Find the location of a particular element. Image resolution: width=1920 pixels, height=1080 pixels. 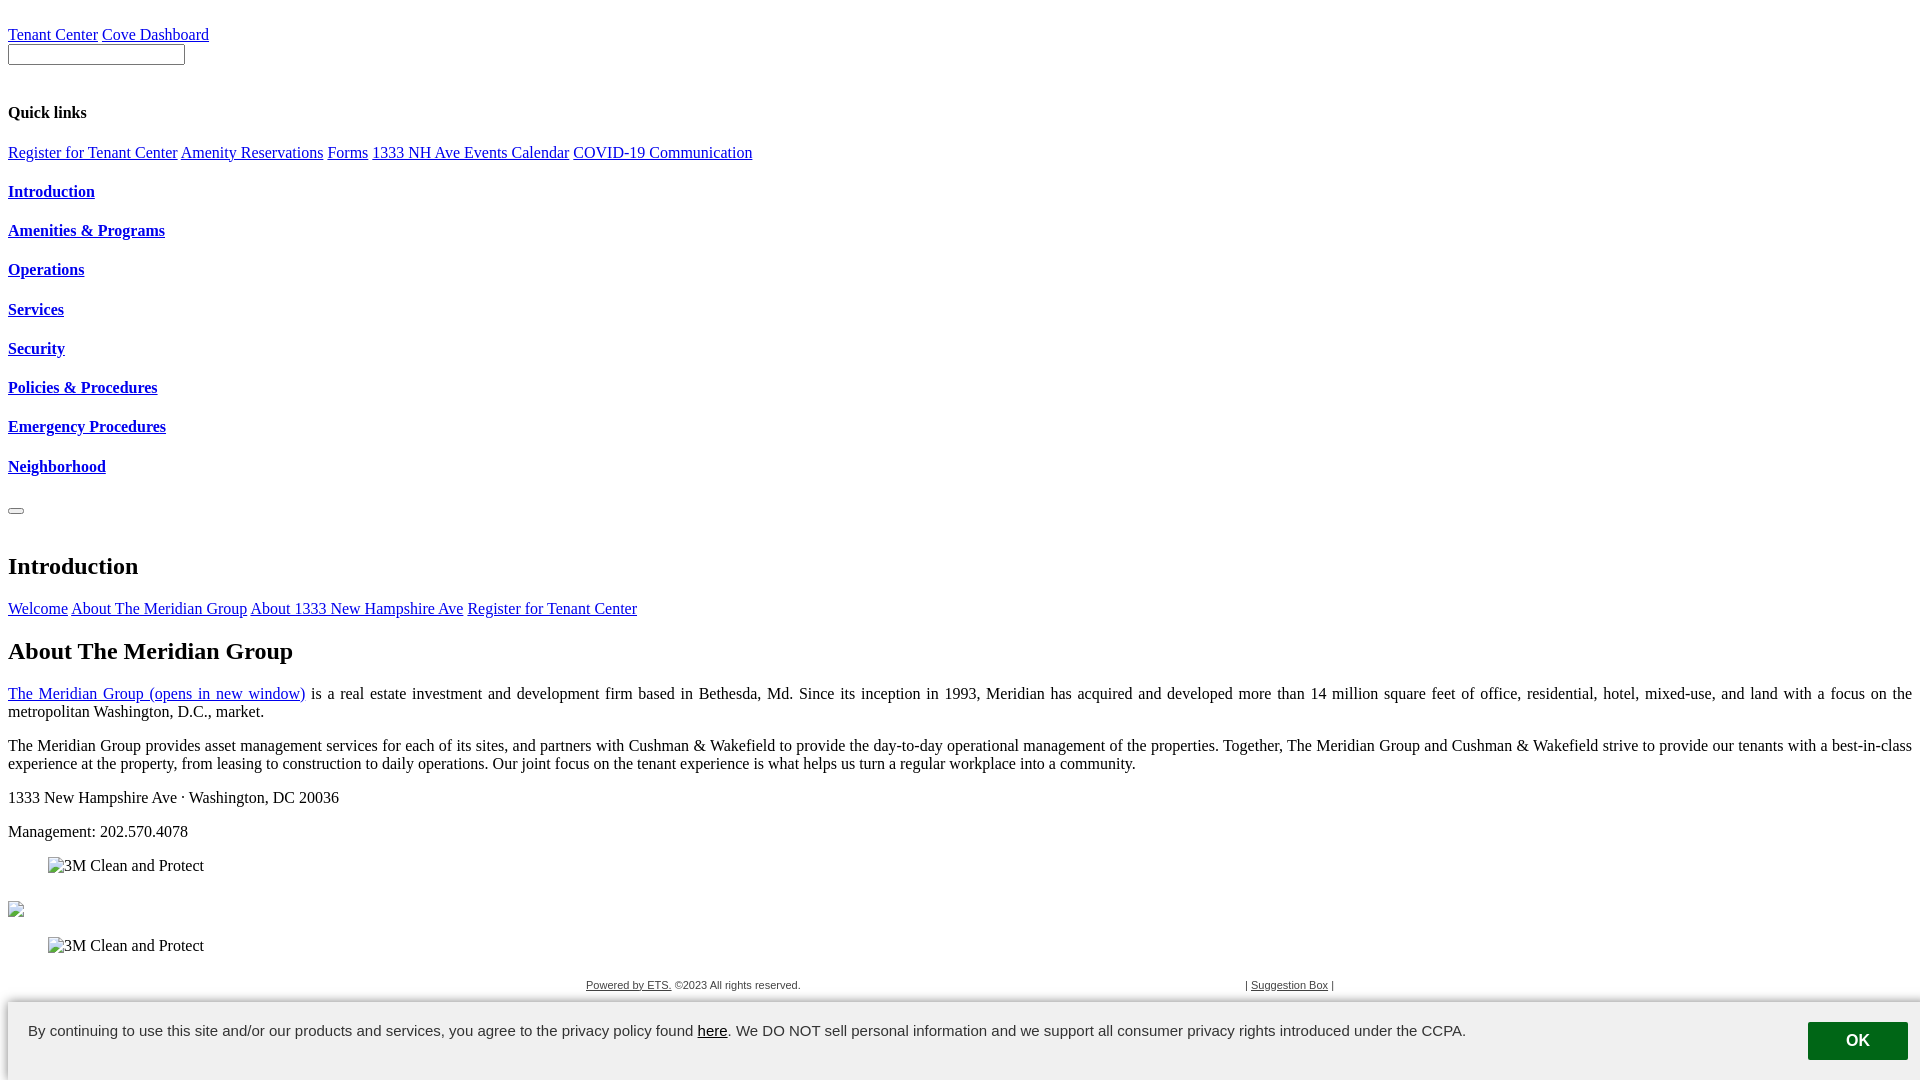

Neighborhood is located at coordinates (960, 467).